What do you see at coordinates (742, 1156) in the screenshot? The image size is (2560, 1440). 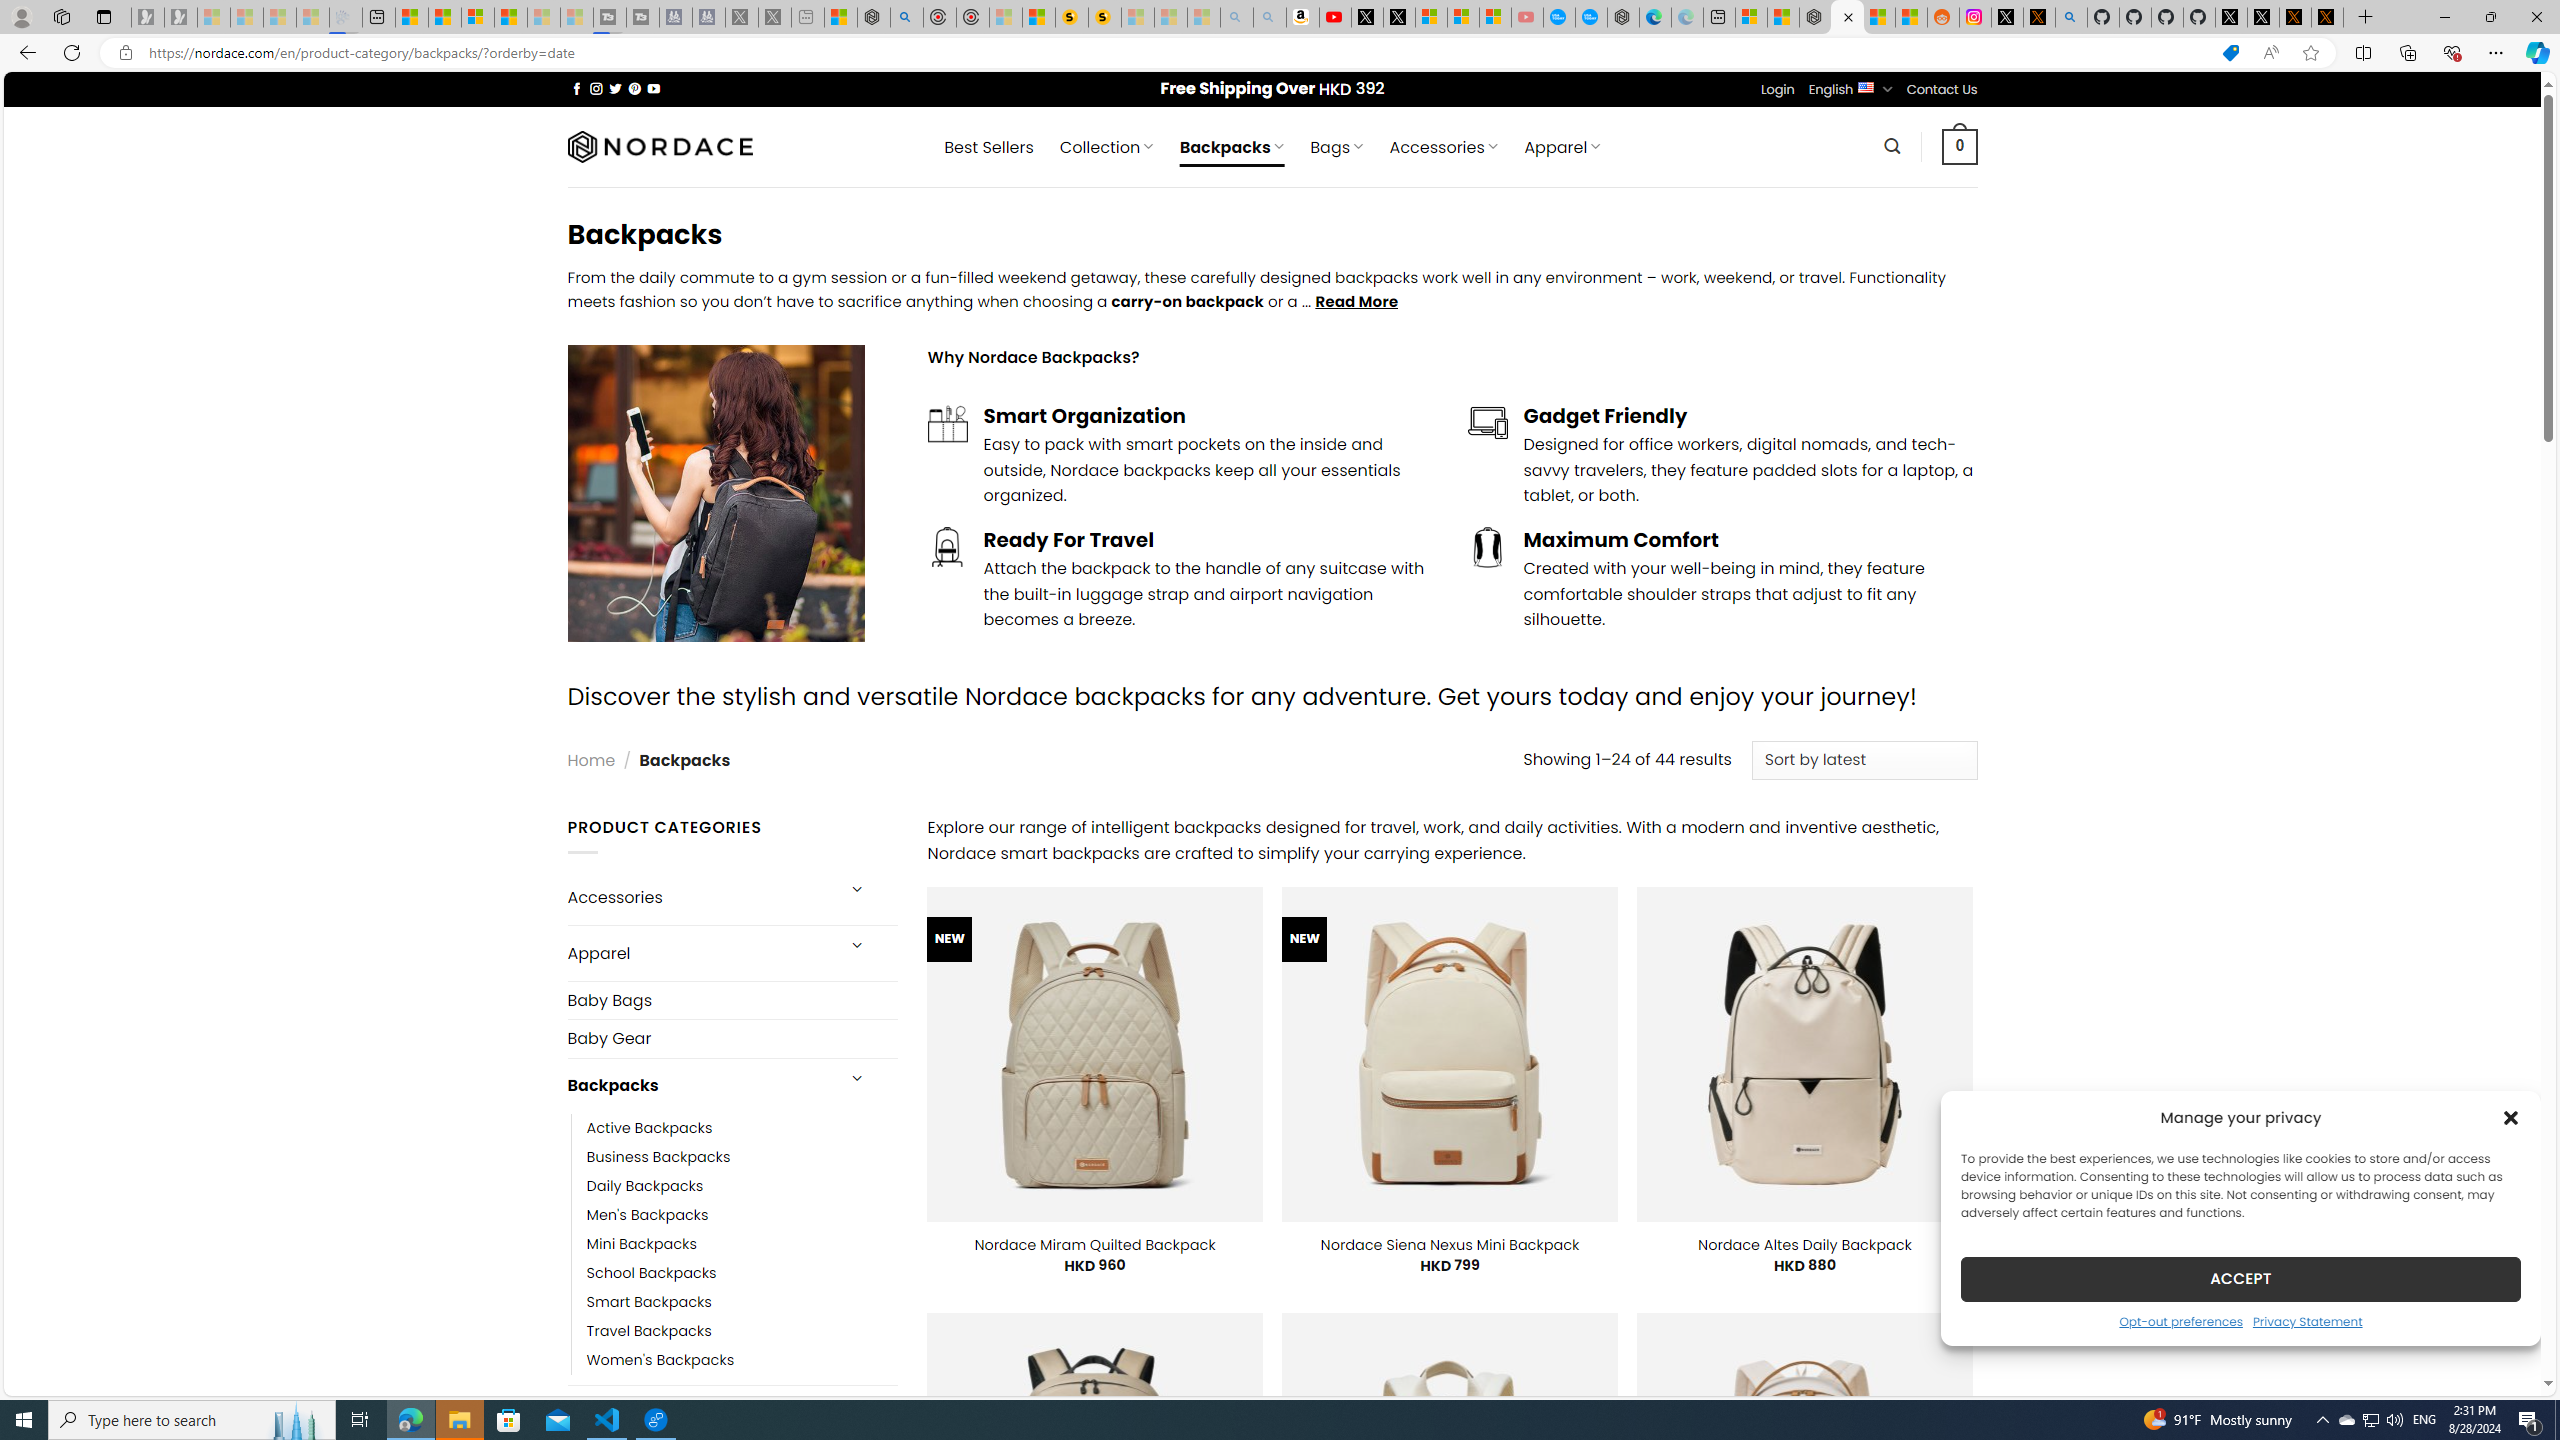 I see `Business Backpacks` at bounding box center [742, 1156].